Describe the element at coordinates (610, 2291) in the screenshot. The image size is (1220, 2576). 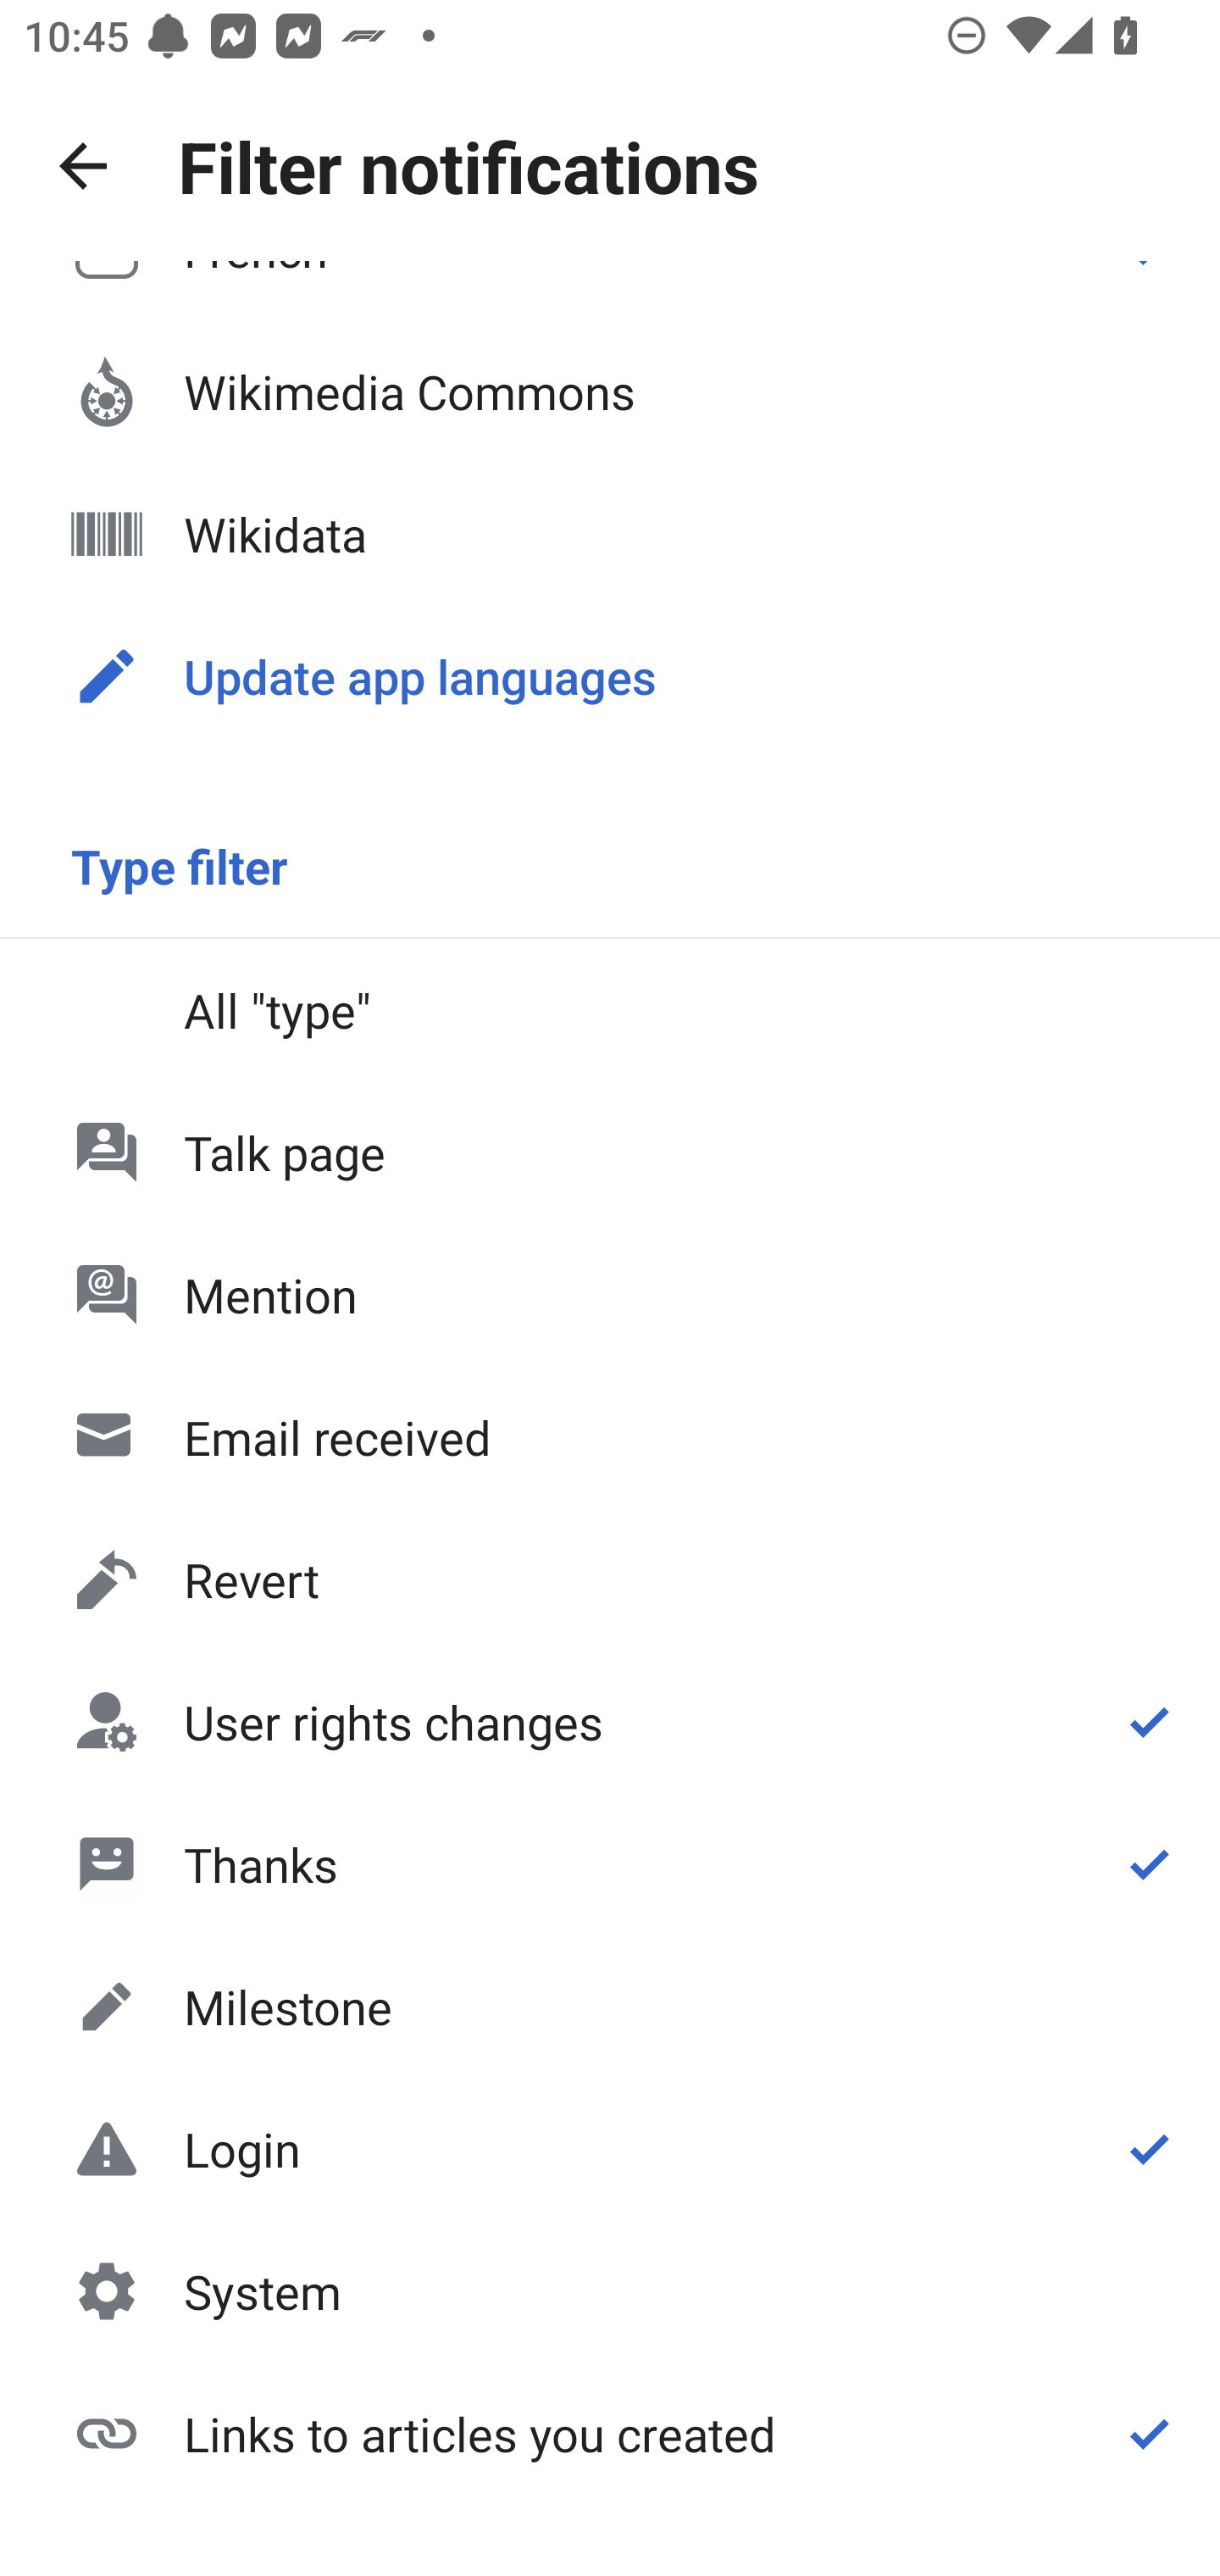
I see `System` at that location.